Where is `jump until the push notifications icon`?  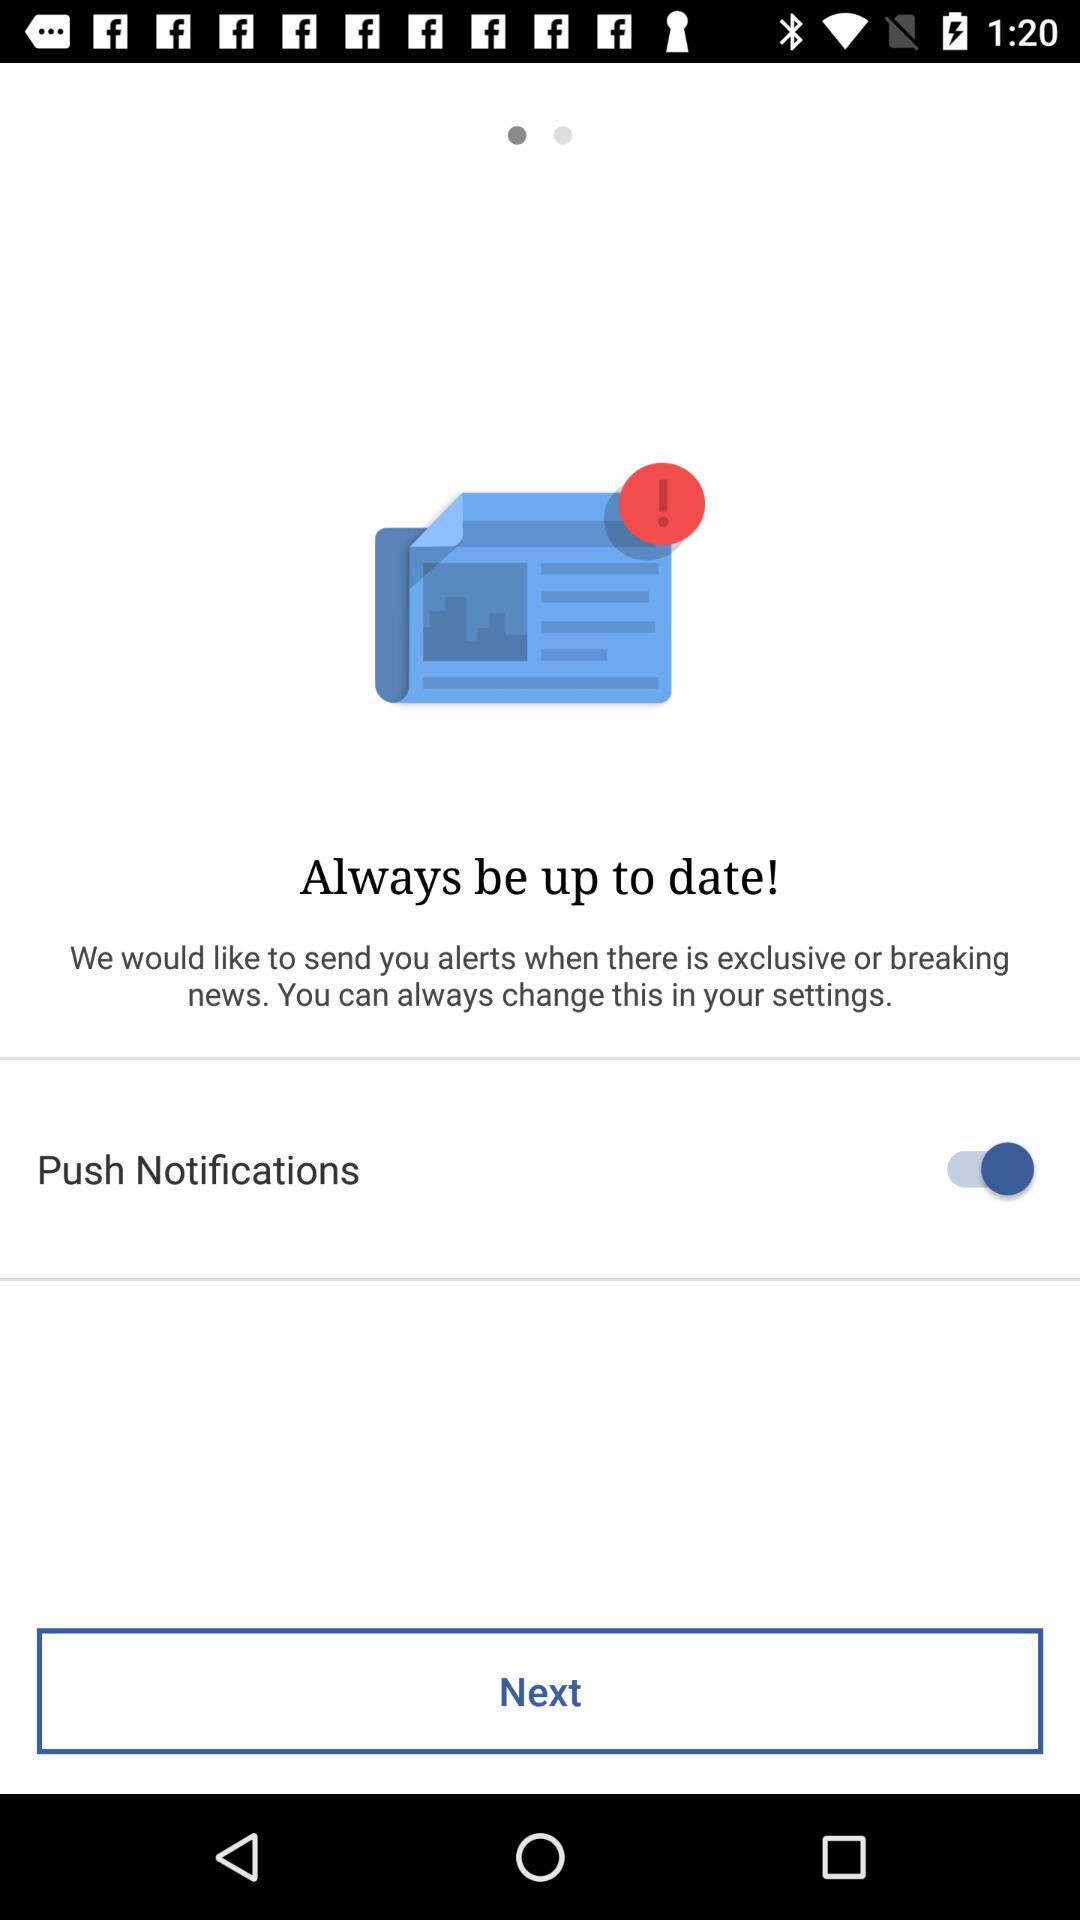 jump until the push notifications icon is located at coordinates (540, 1168).